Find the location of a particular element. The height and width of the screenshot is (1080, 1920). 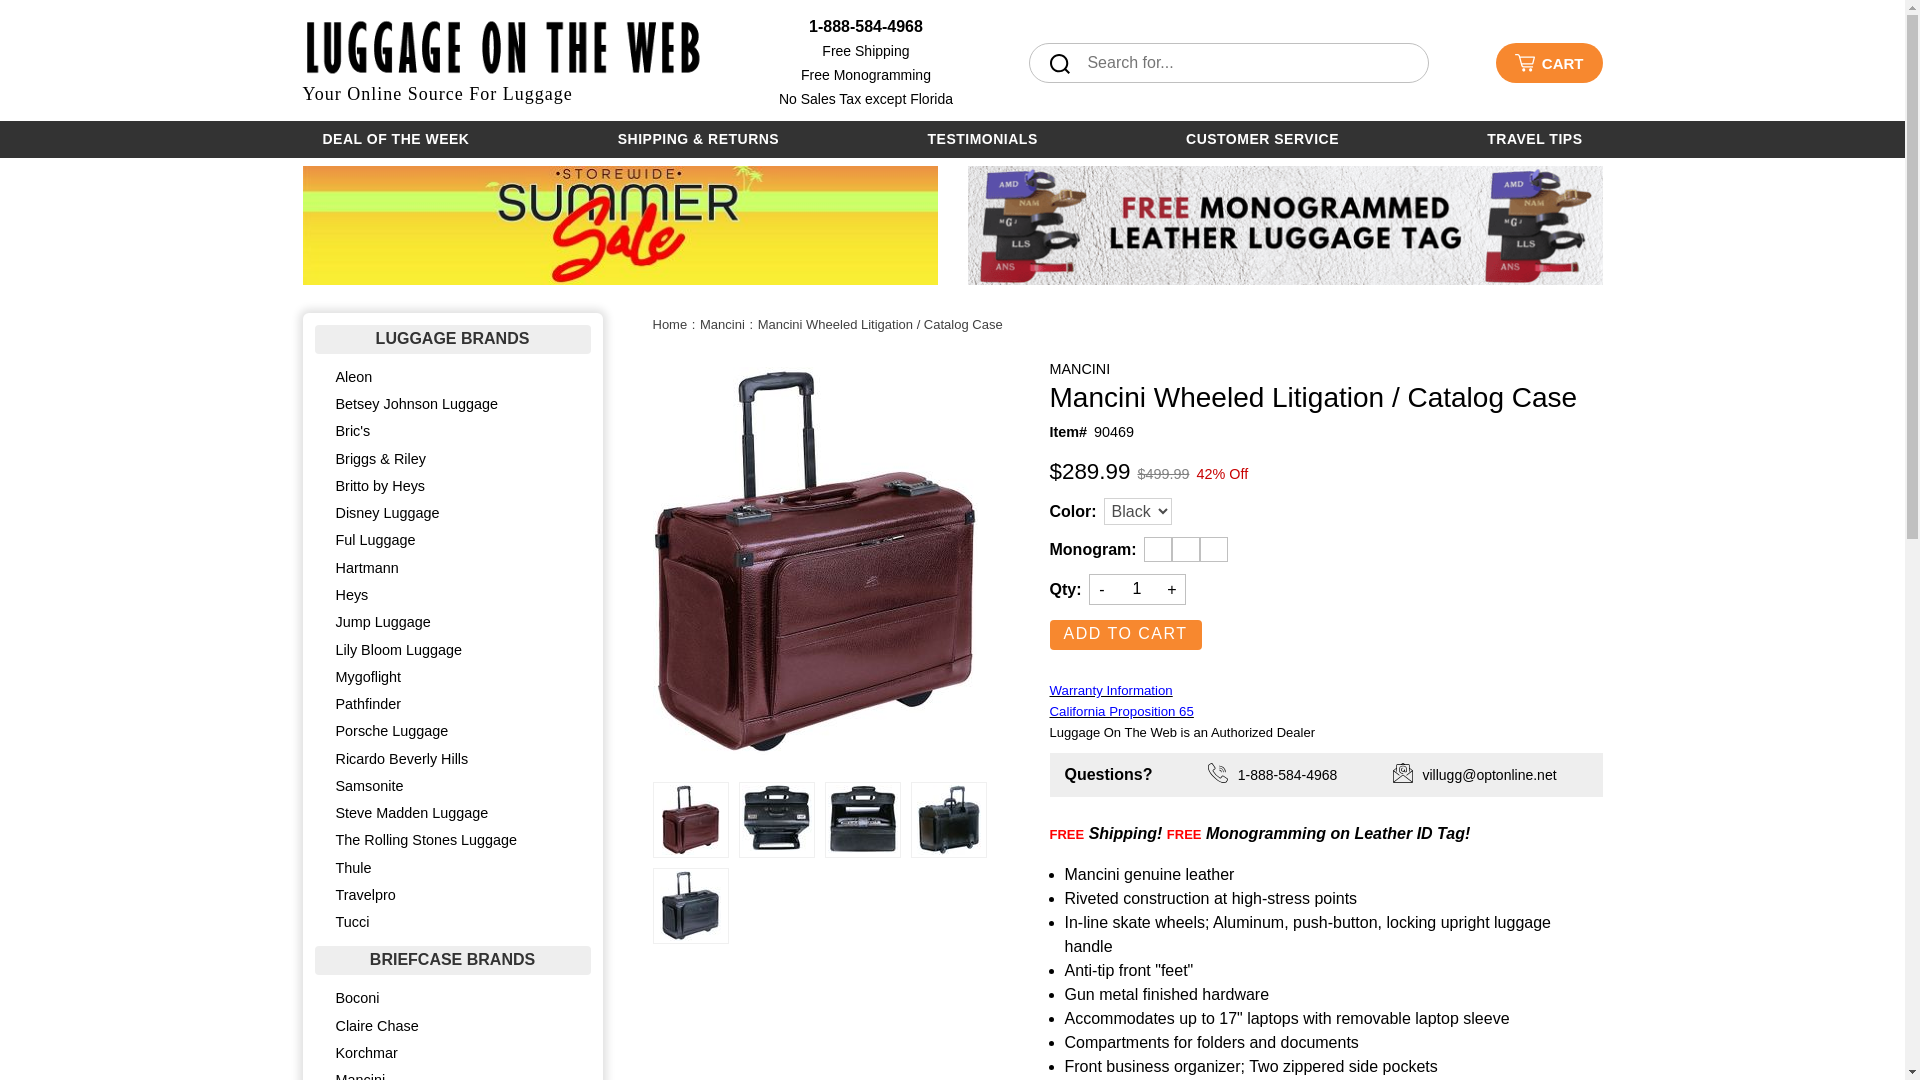

Aleon is located at coordinates (452, 376).